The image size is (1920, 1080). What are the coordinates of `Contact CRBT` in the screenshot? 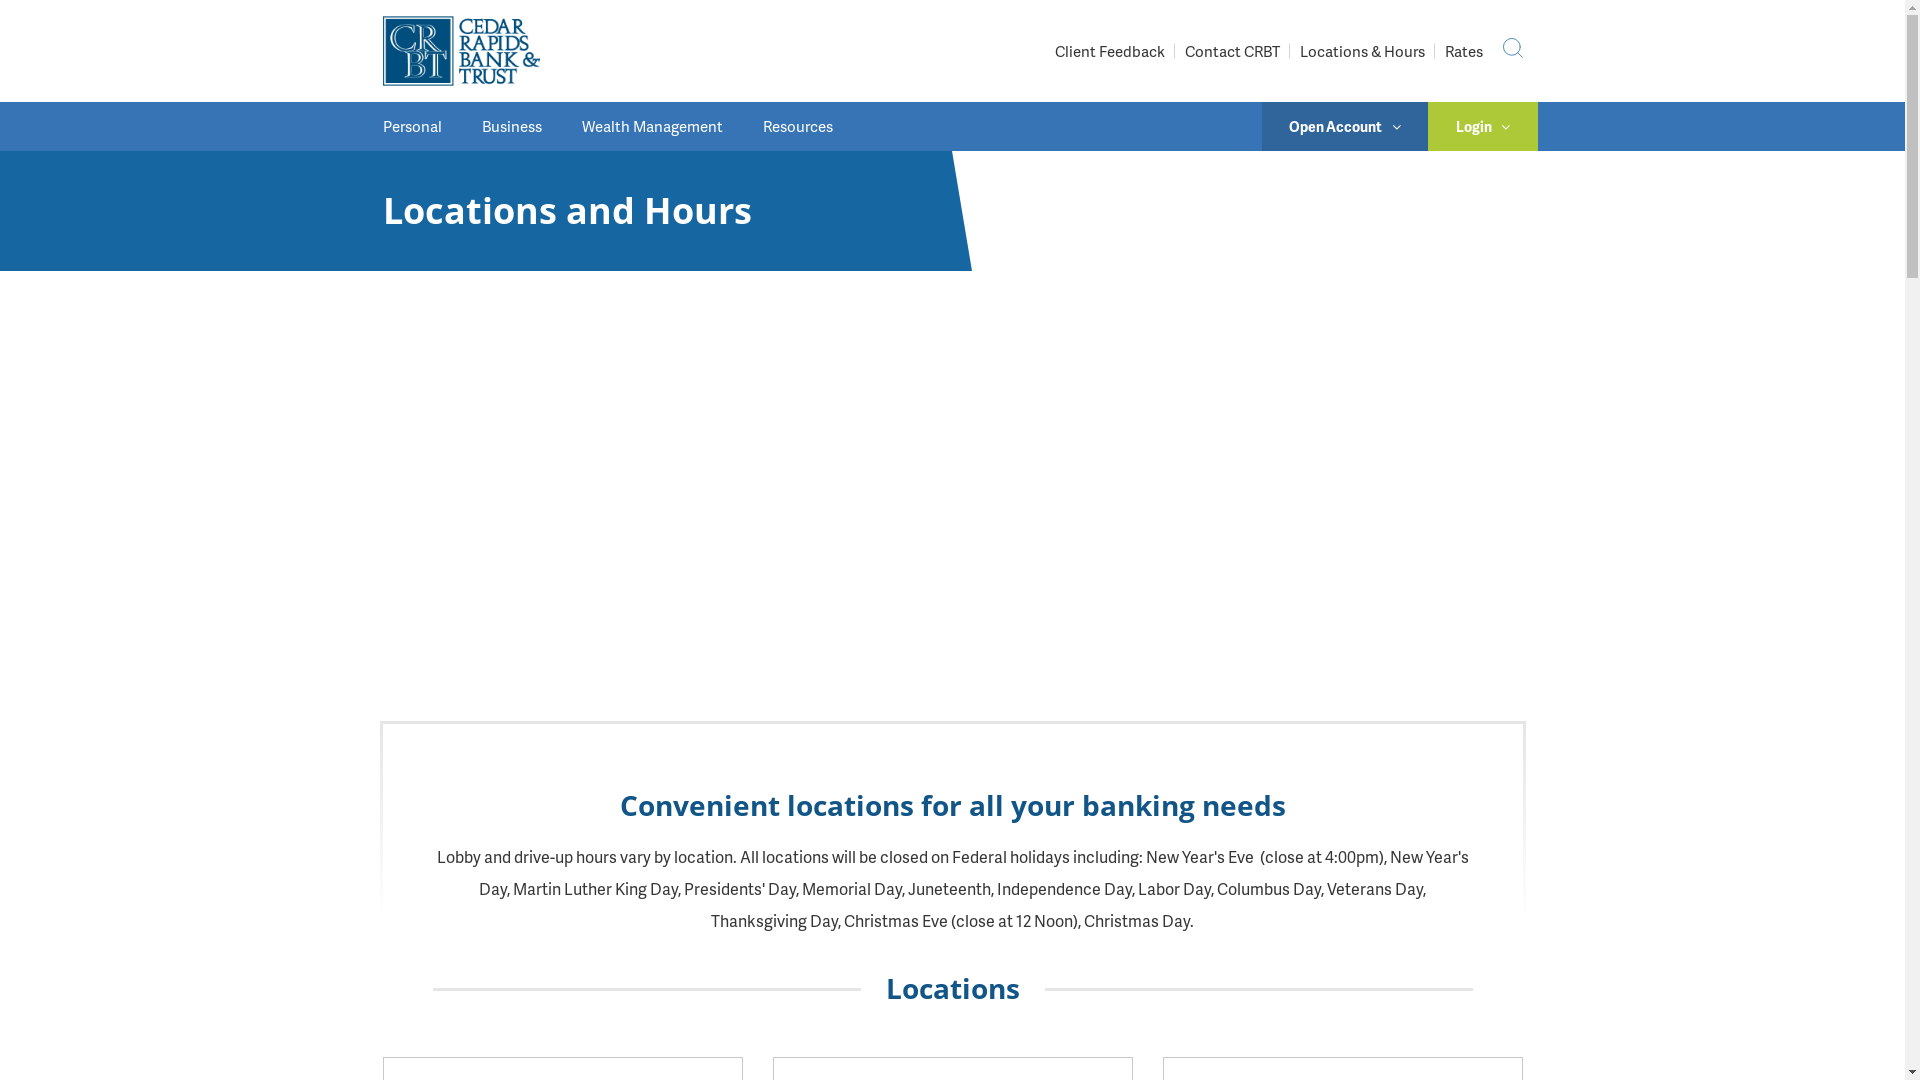 It's located at (1232, 51).